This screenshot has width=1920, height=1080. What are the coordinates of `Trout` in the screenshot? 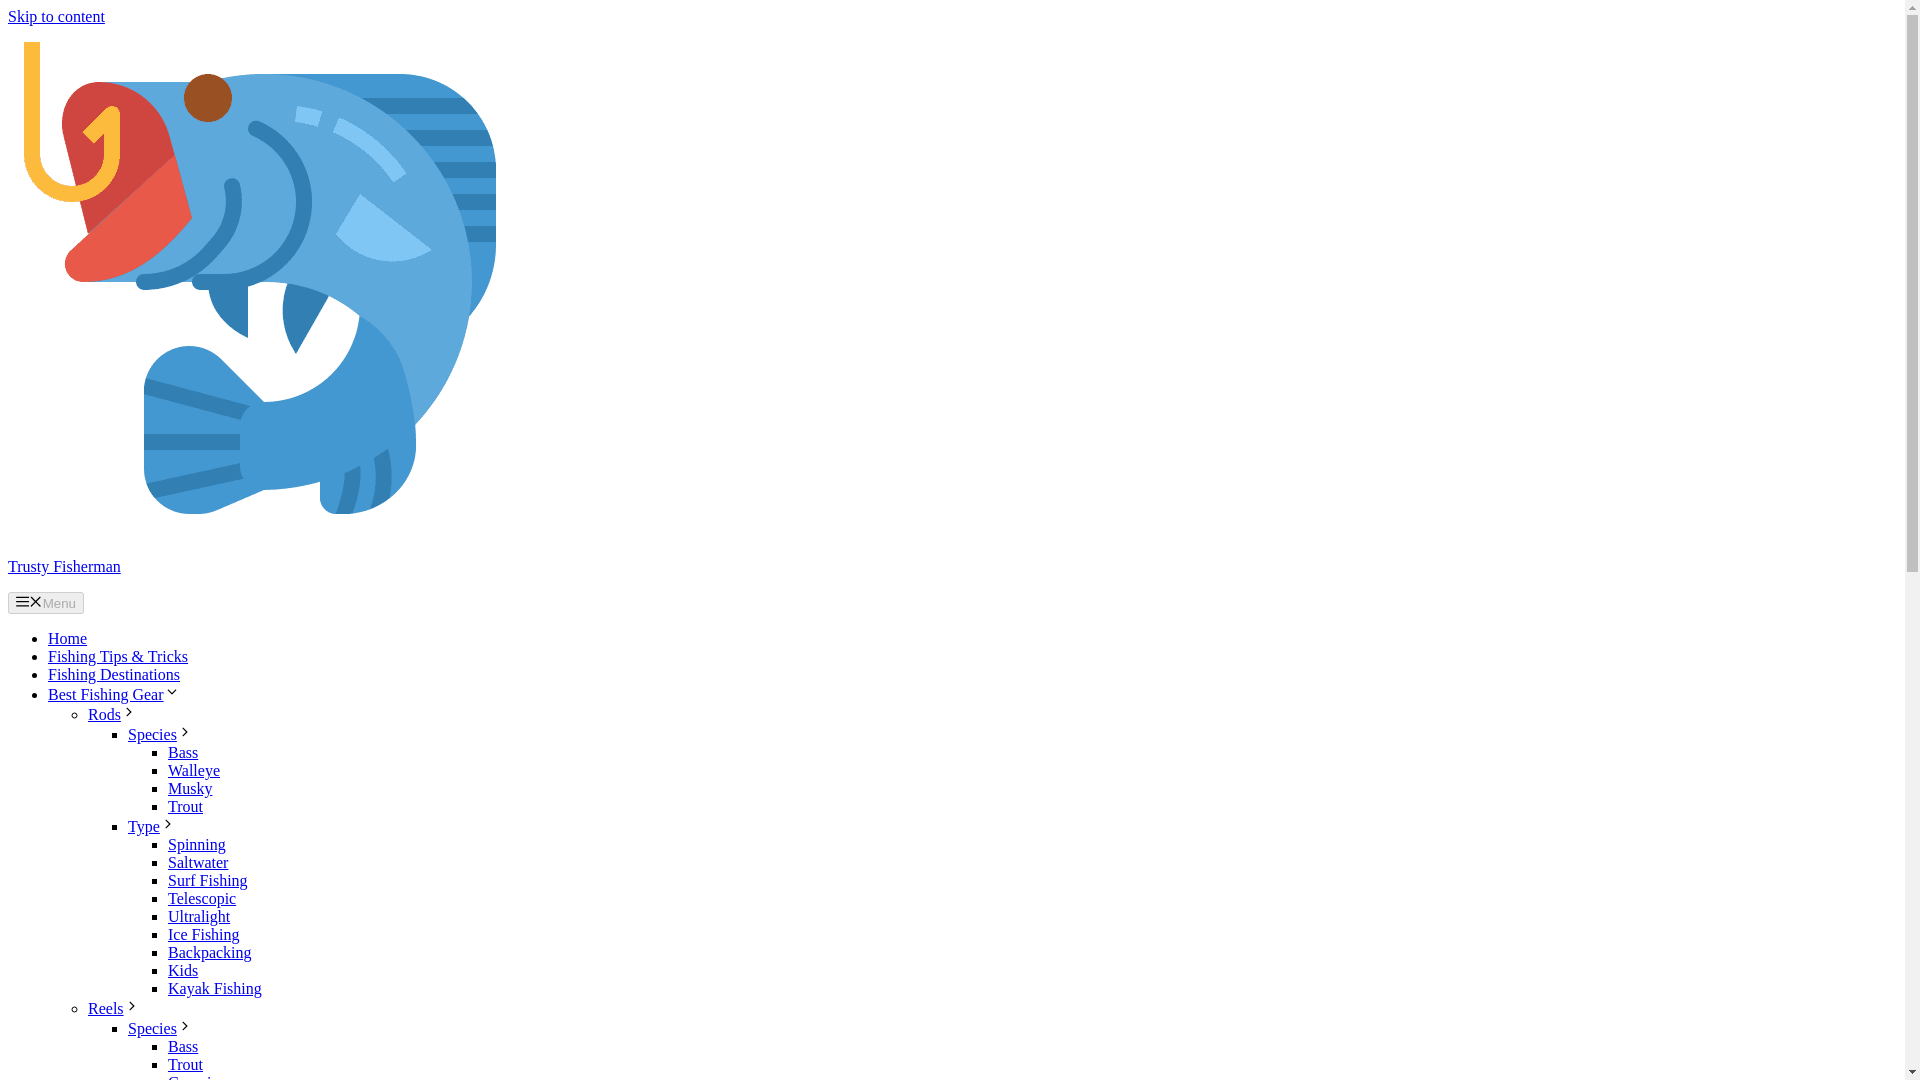 It's located at (186, 806).